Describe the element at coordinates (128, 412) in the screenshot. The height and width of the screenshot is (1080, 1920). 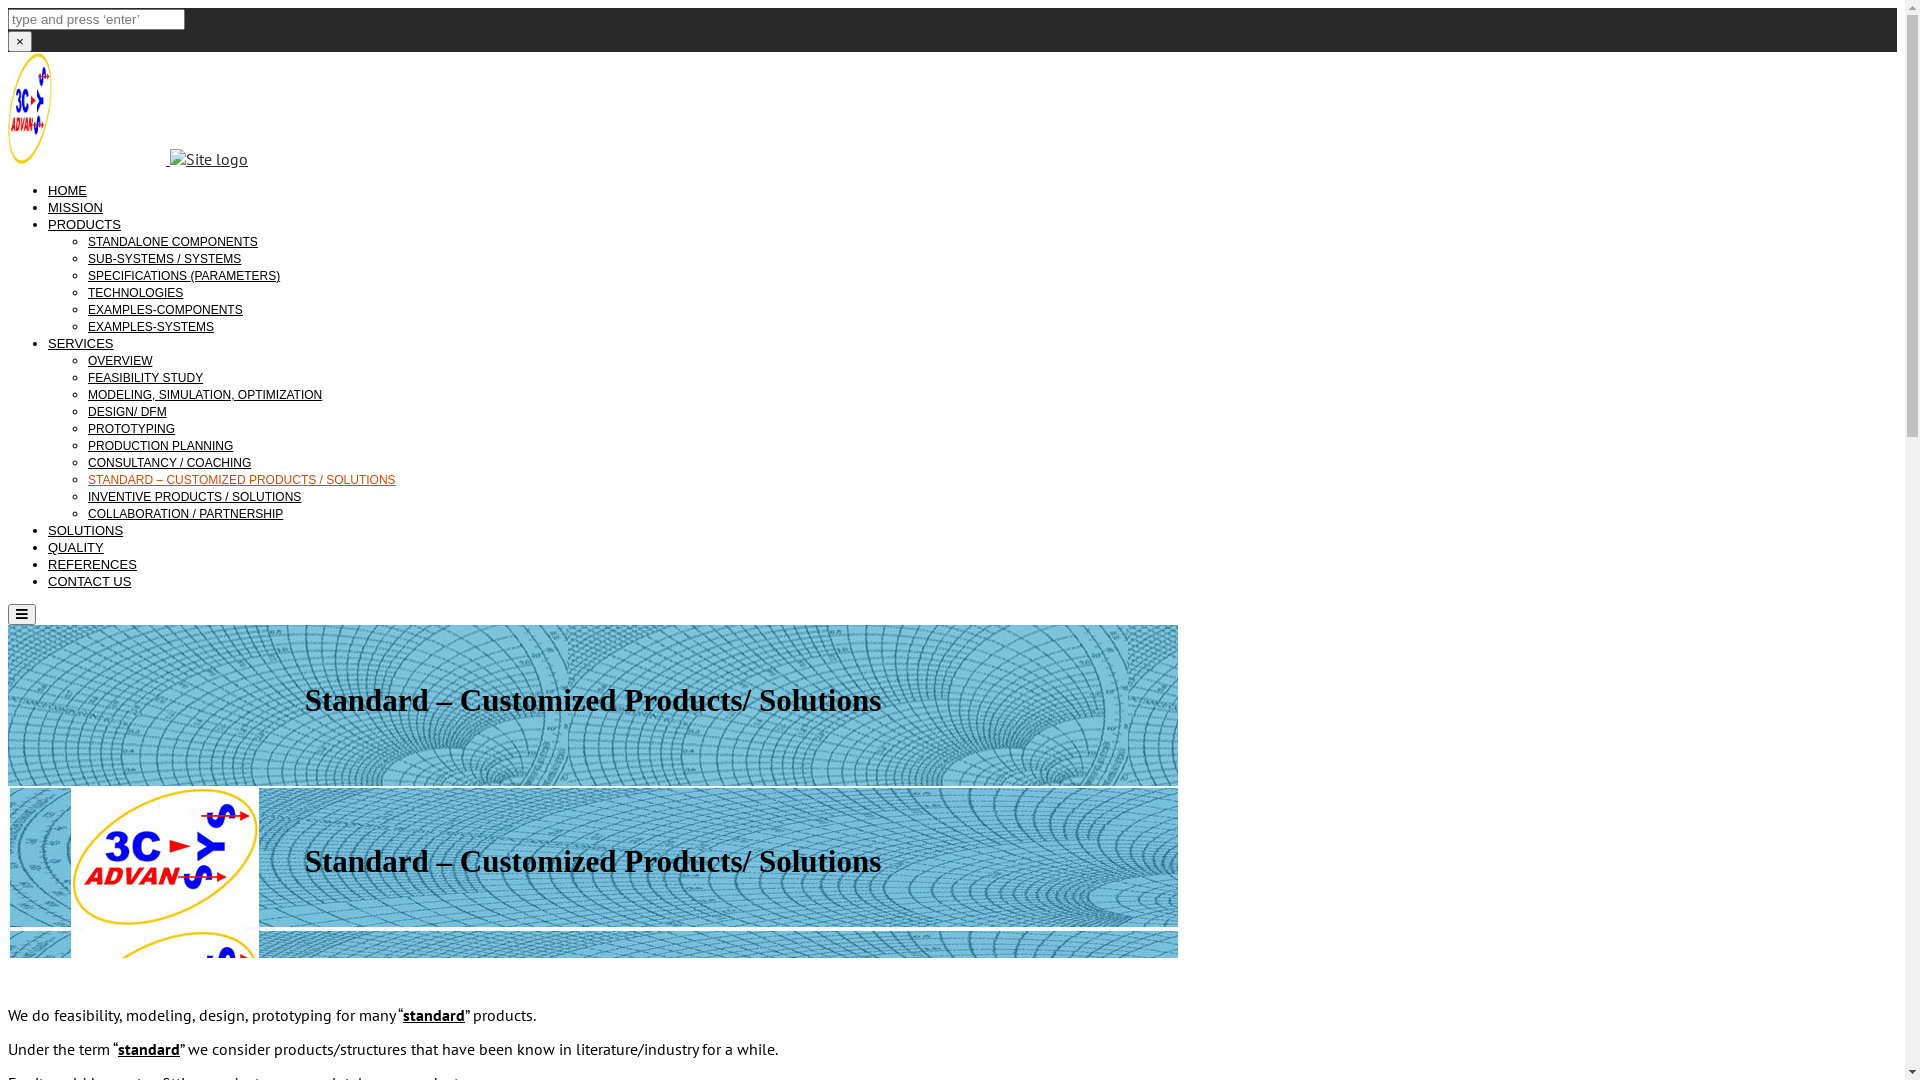
I see `DESIGN/ DFM` at that location.